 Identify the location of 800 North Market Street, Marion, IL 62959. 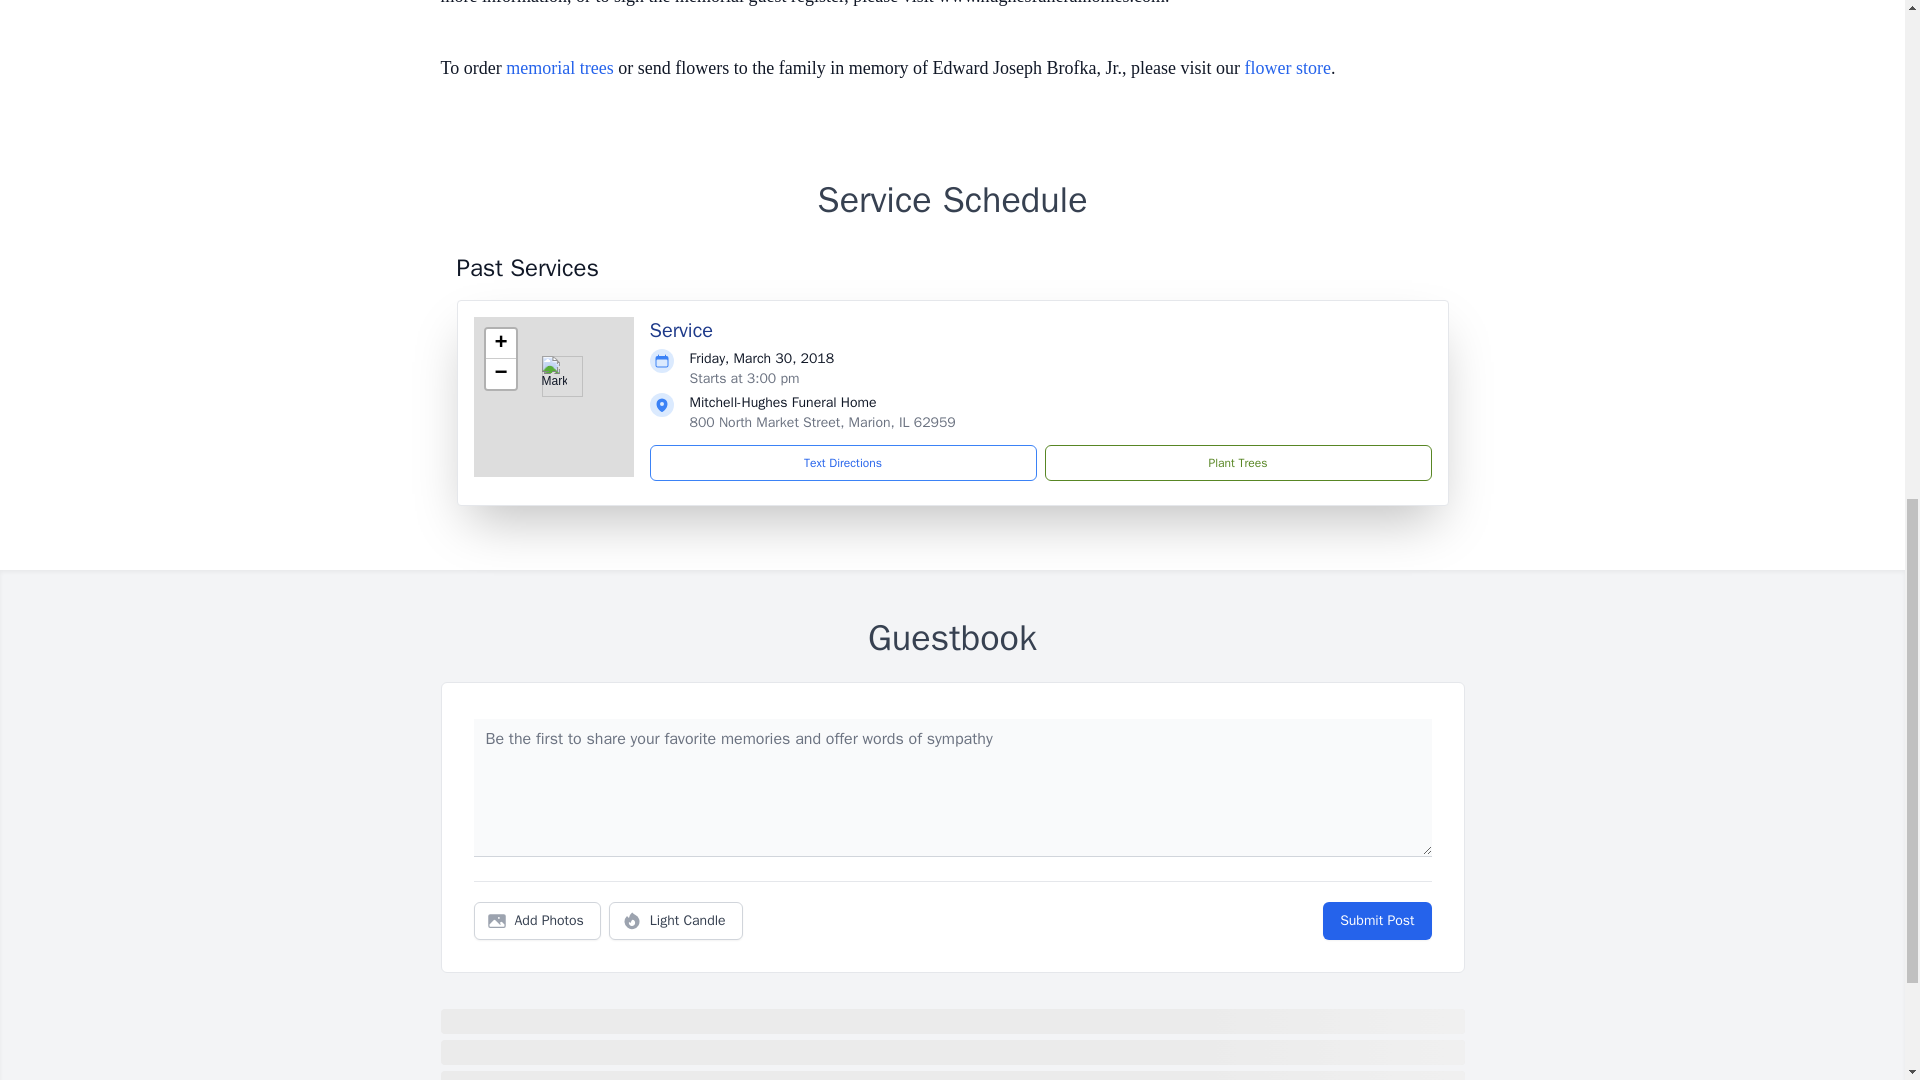
(822, 422).